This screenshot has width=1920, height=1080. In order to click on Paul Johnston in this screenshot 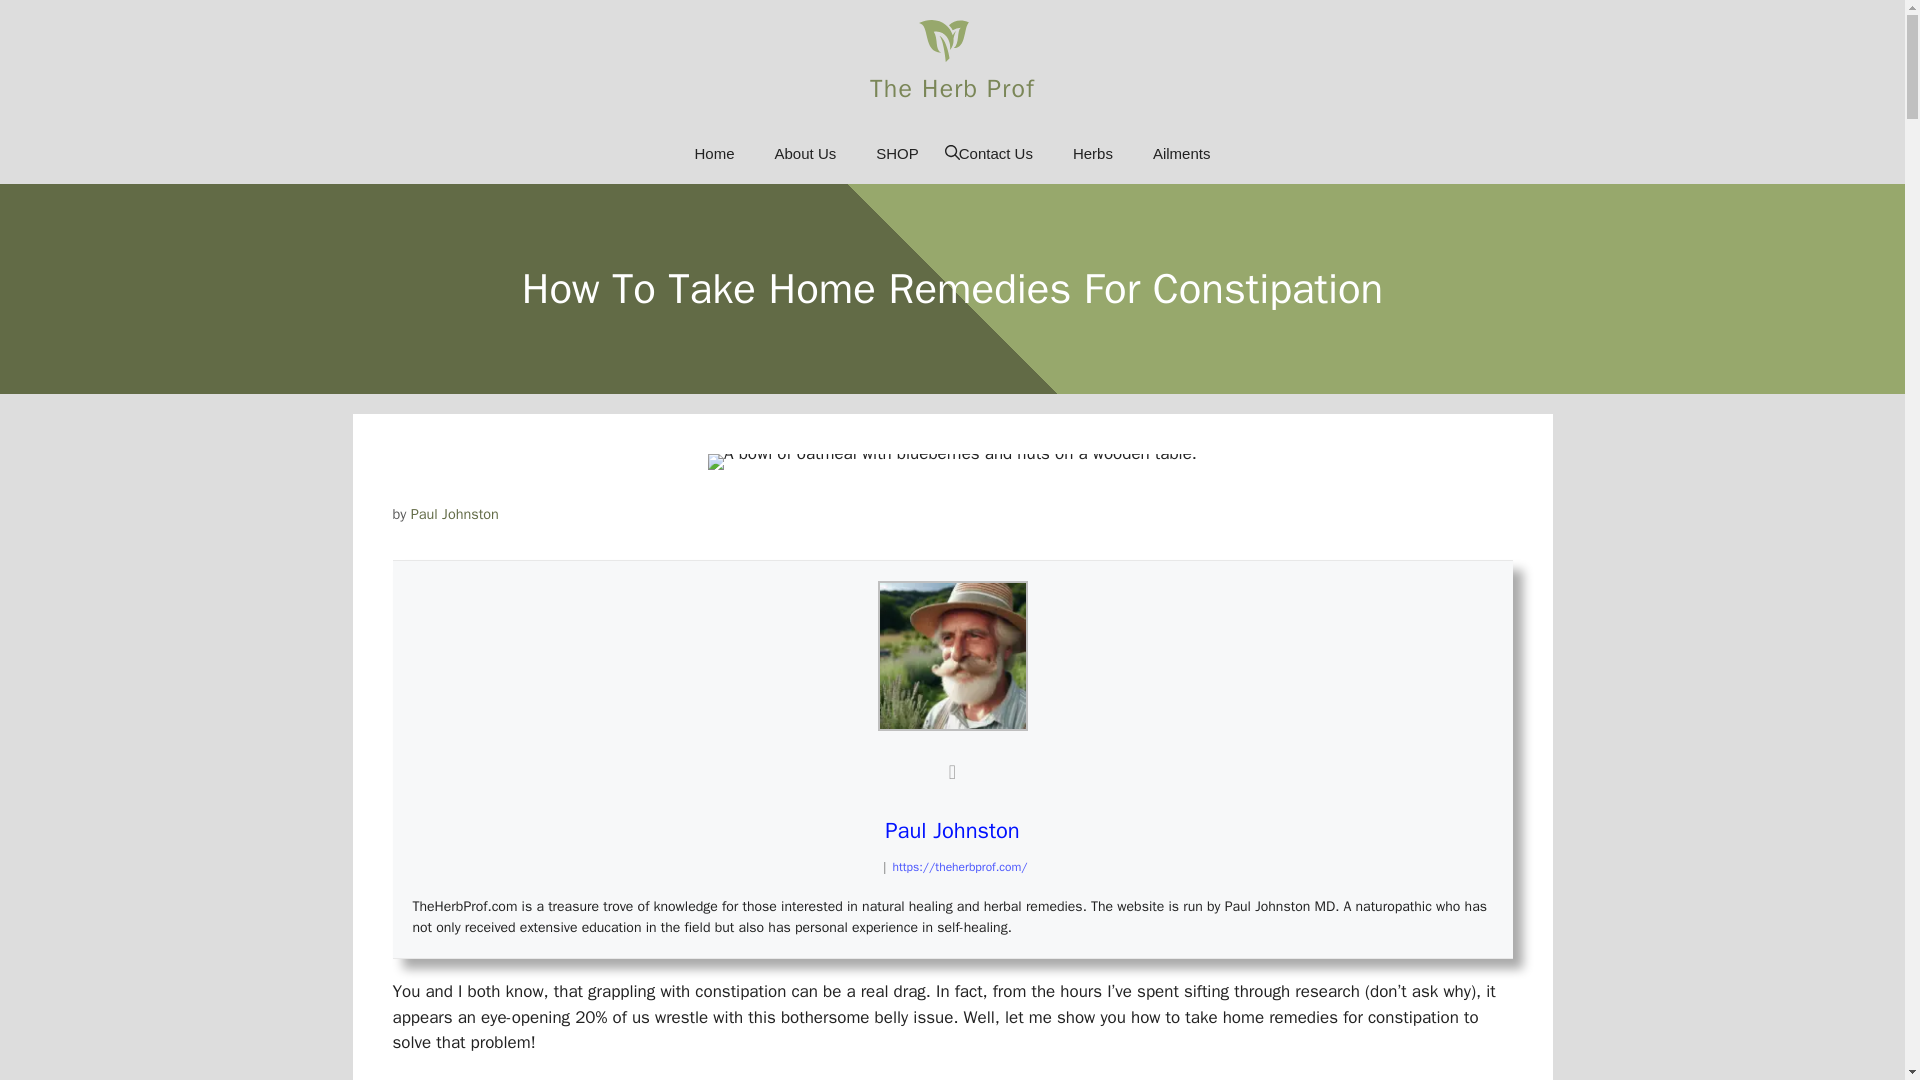, I will do `click(952, 830)`.